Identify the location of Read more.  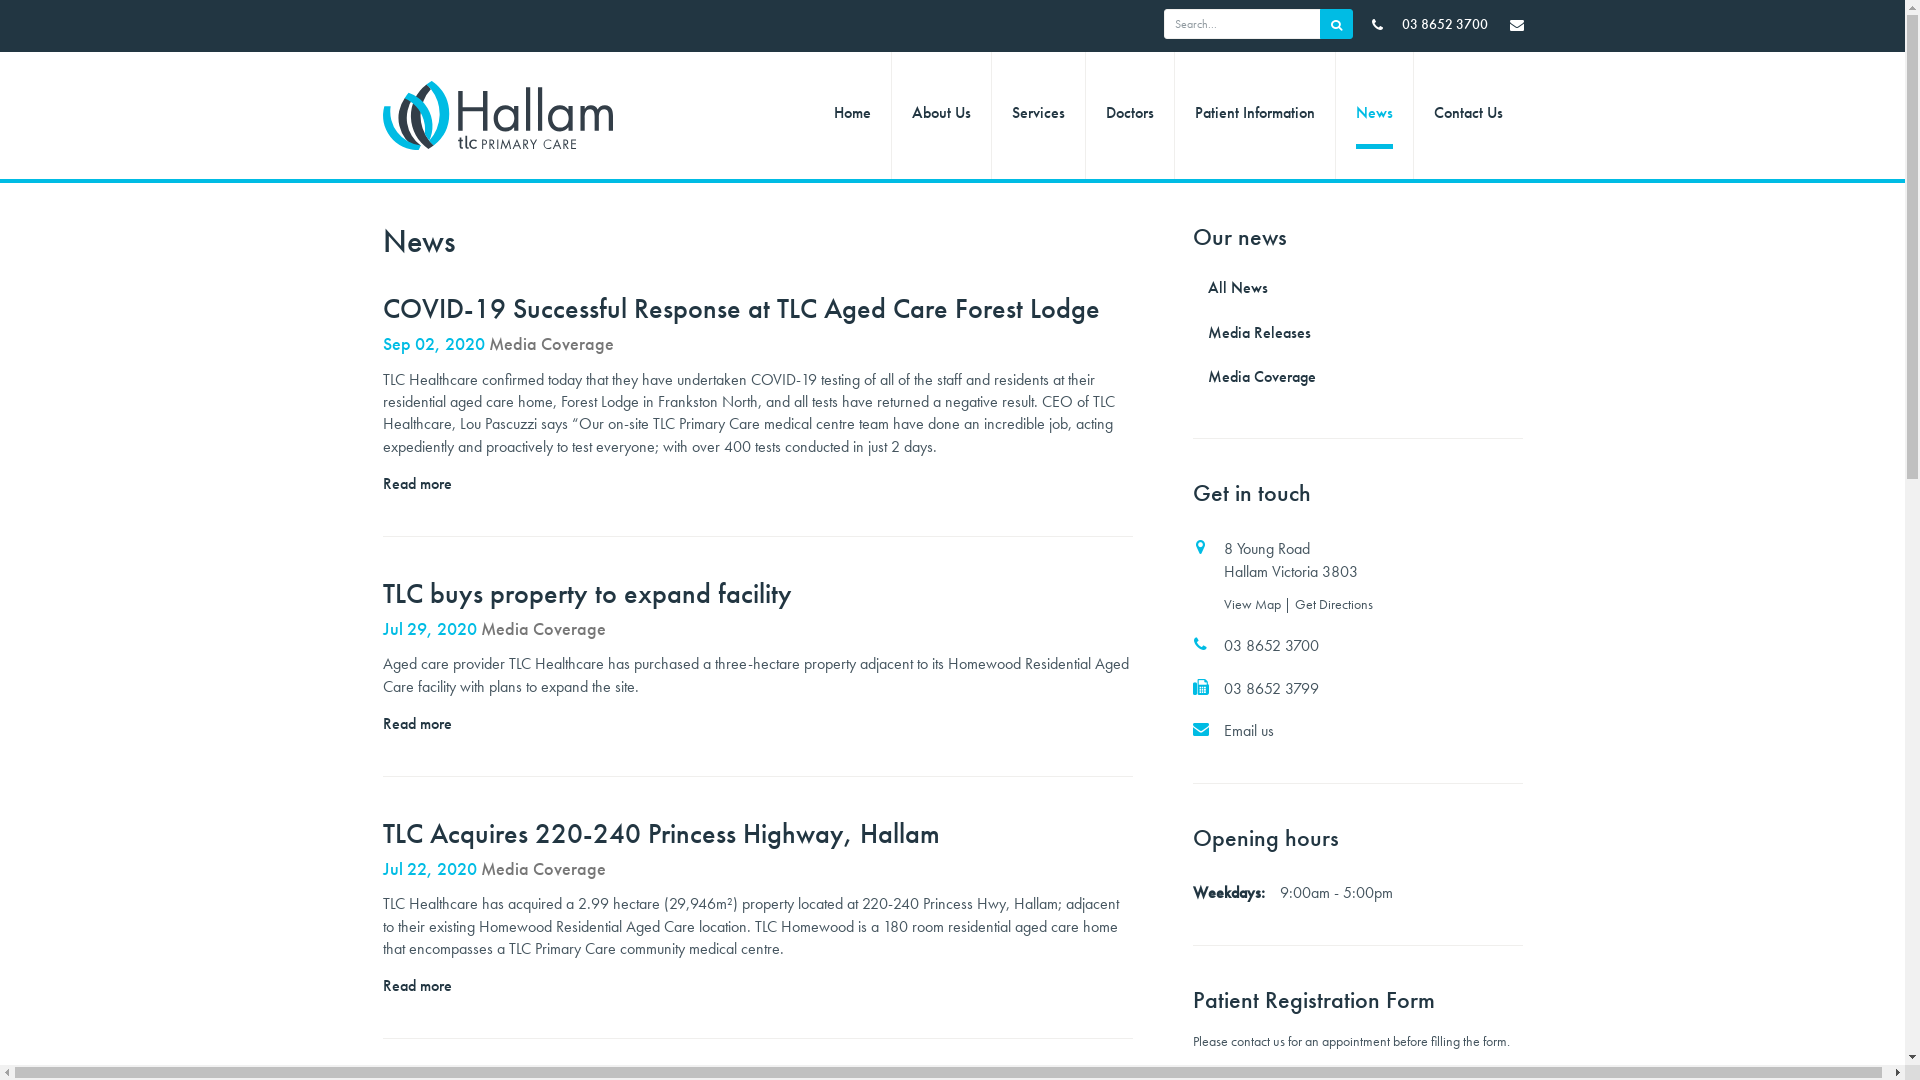
(416, 986).